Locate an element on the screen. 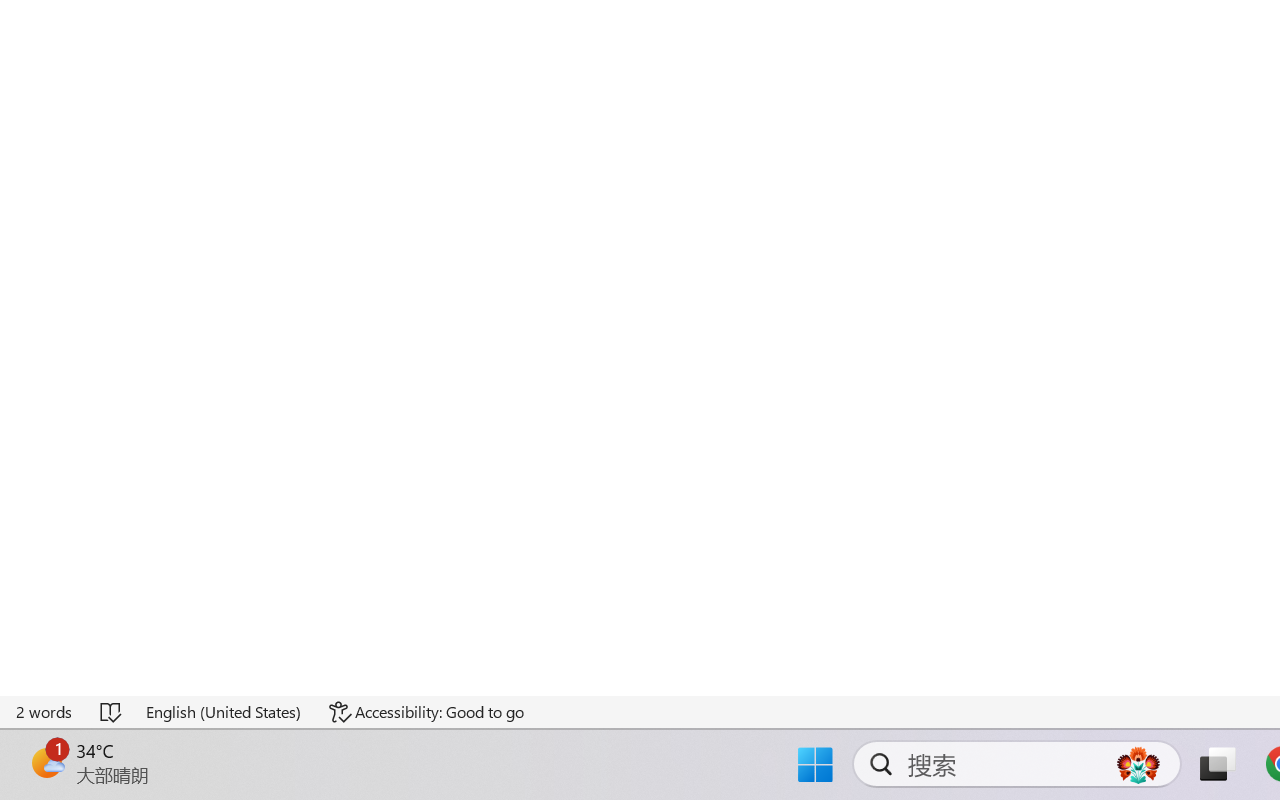 Image resolution: width=1280 pixels, height=800 pixels. AutomationID: DynamicSearchBoxGleamImage is located at coordinates (1138, 764).